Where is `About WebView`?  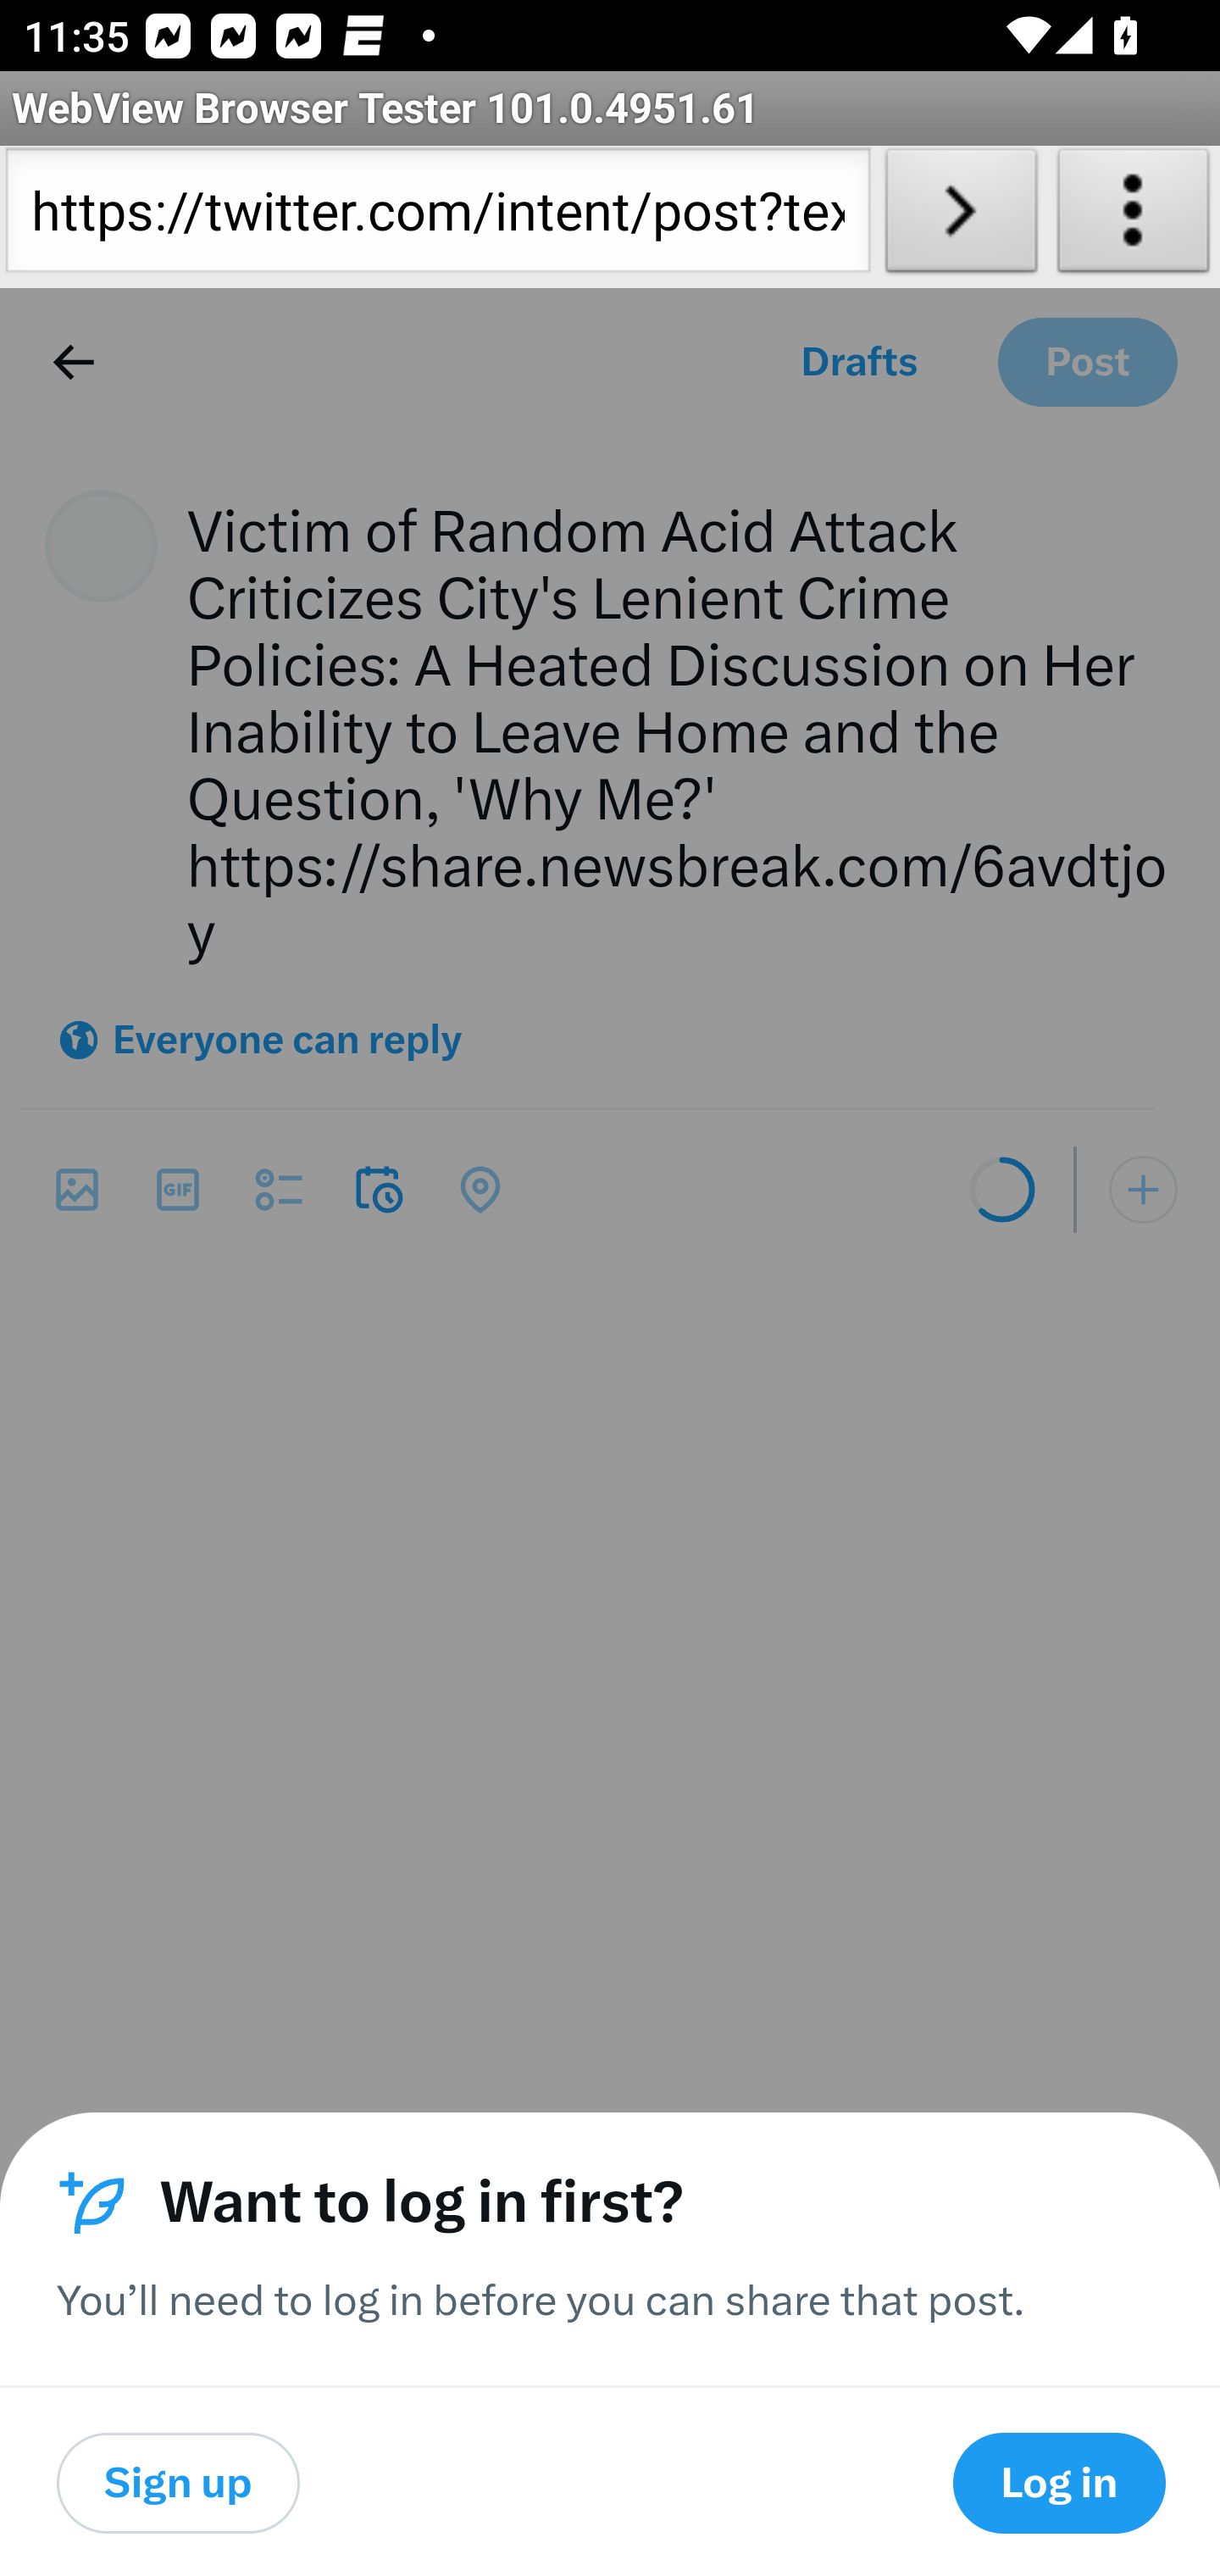 About WebView is located at coordinates (1134, 217).